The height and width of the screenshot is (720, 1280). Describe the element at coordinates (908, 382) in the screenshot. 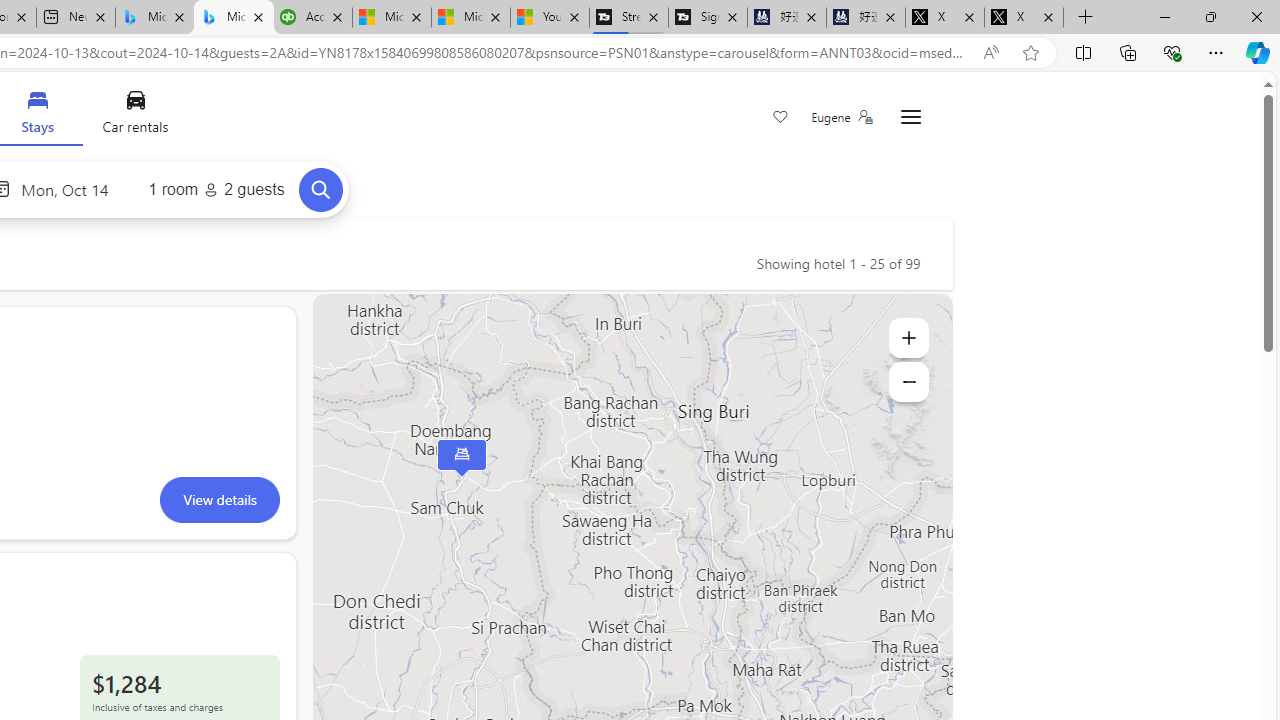

I see `Zoom out` at that location.